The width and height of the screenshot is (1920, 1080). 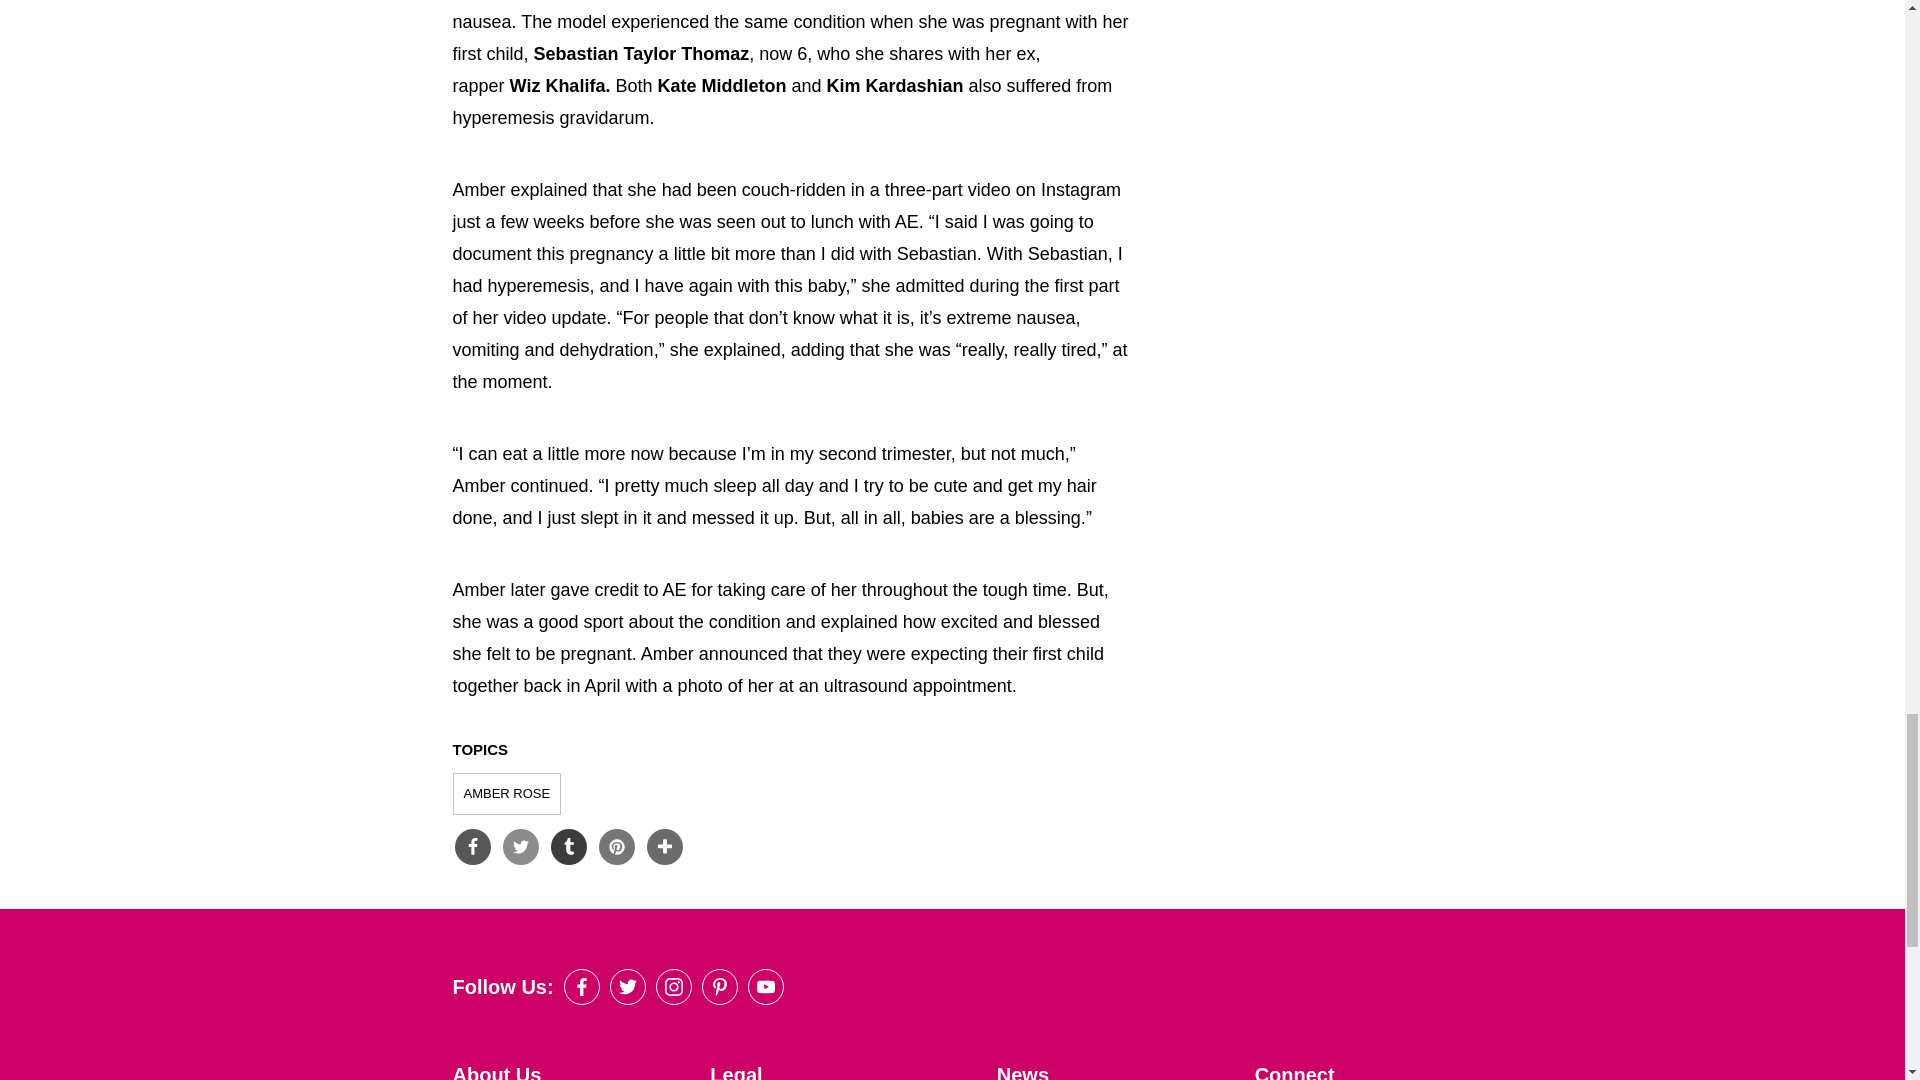 What do you see at coordinates (471, 847) in the screenshot?
I see `Share on Facebook` at bounding box center [471, 847].